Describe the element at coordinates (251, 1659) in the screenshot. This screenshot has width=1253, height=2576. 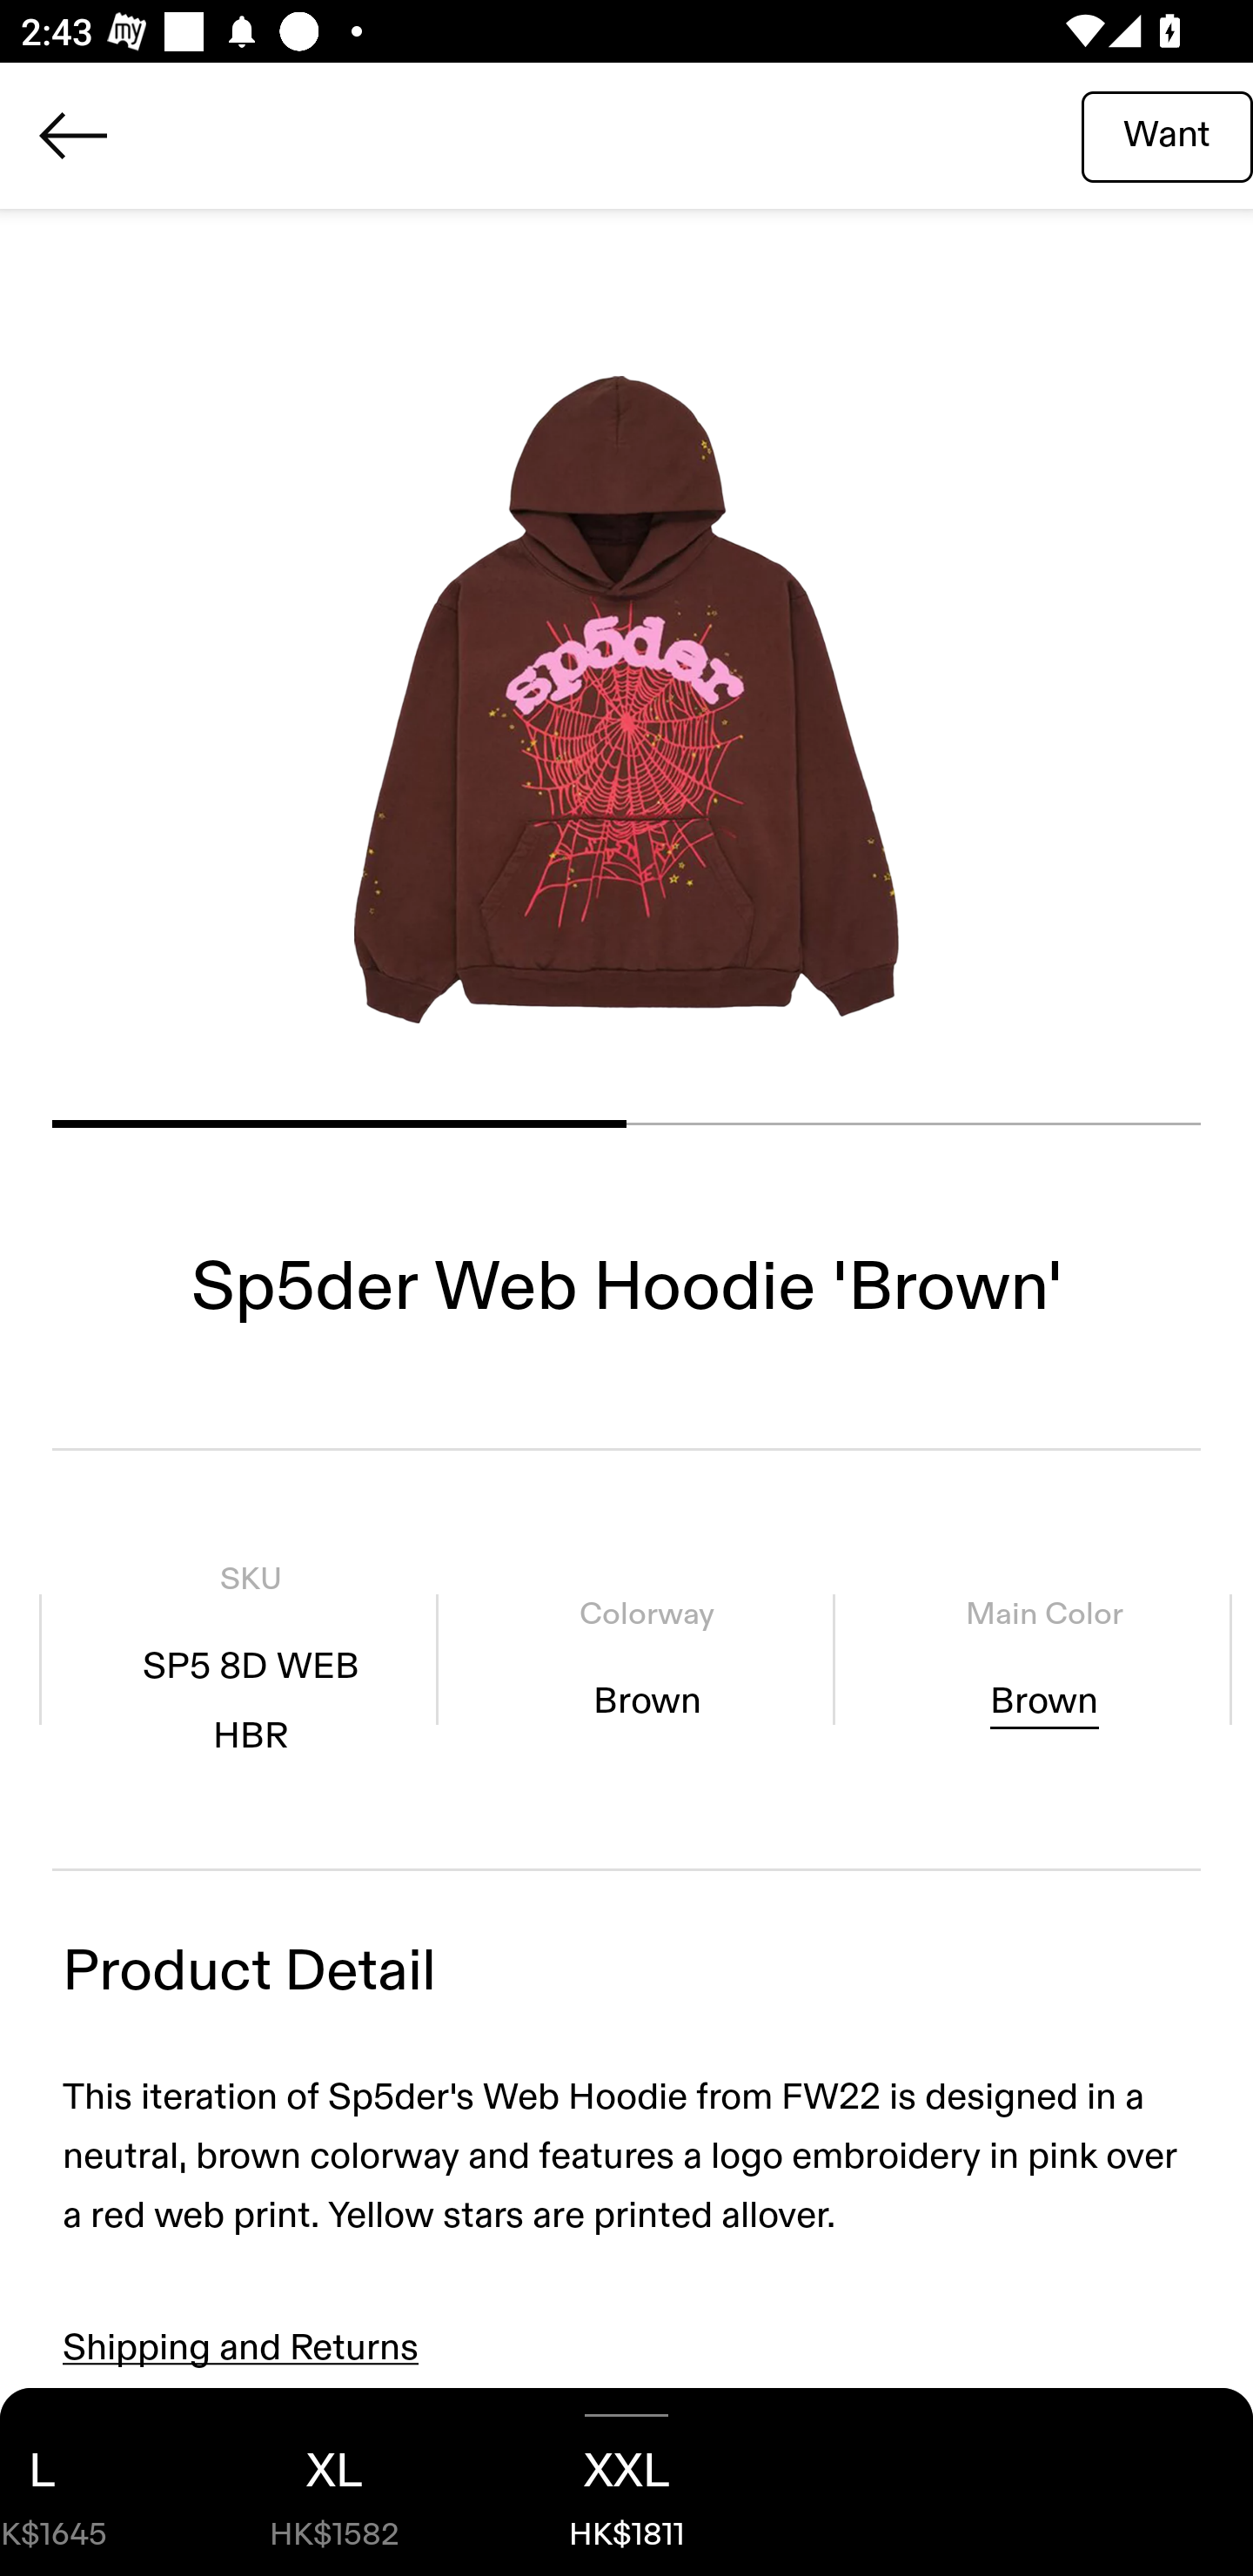
I see `SKU SP5 8D WEB HBR` at that location.